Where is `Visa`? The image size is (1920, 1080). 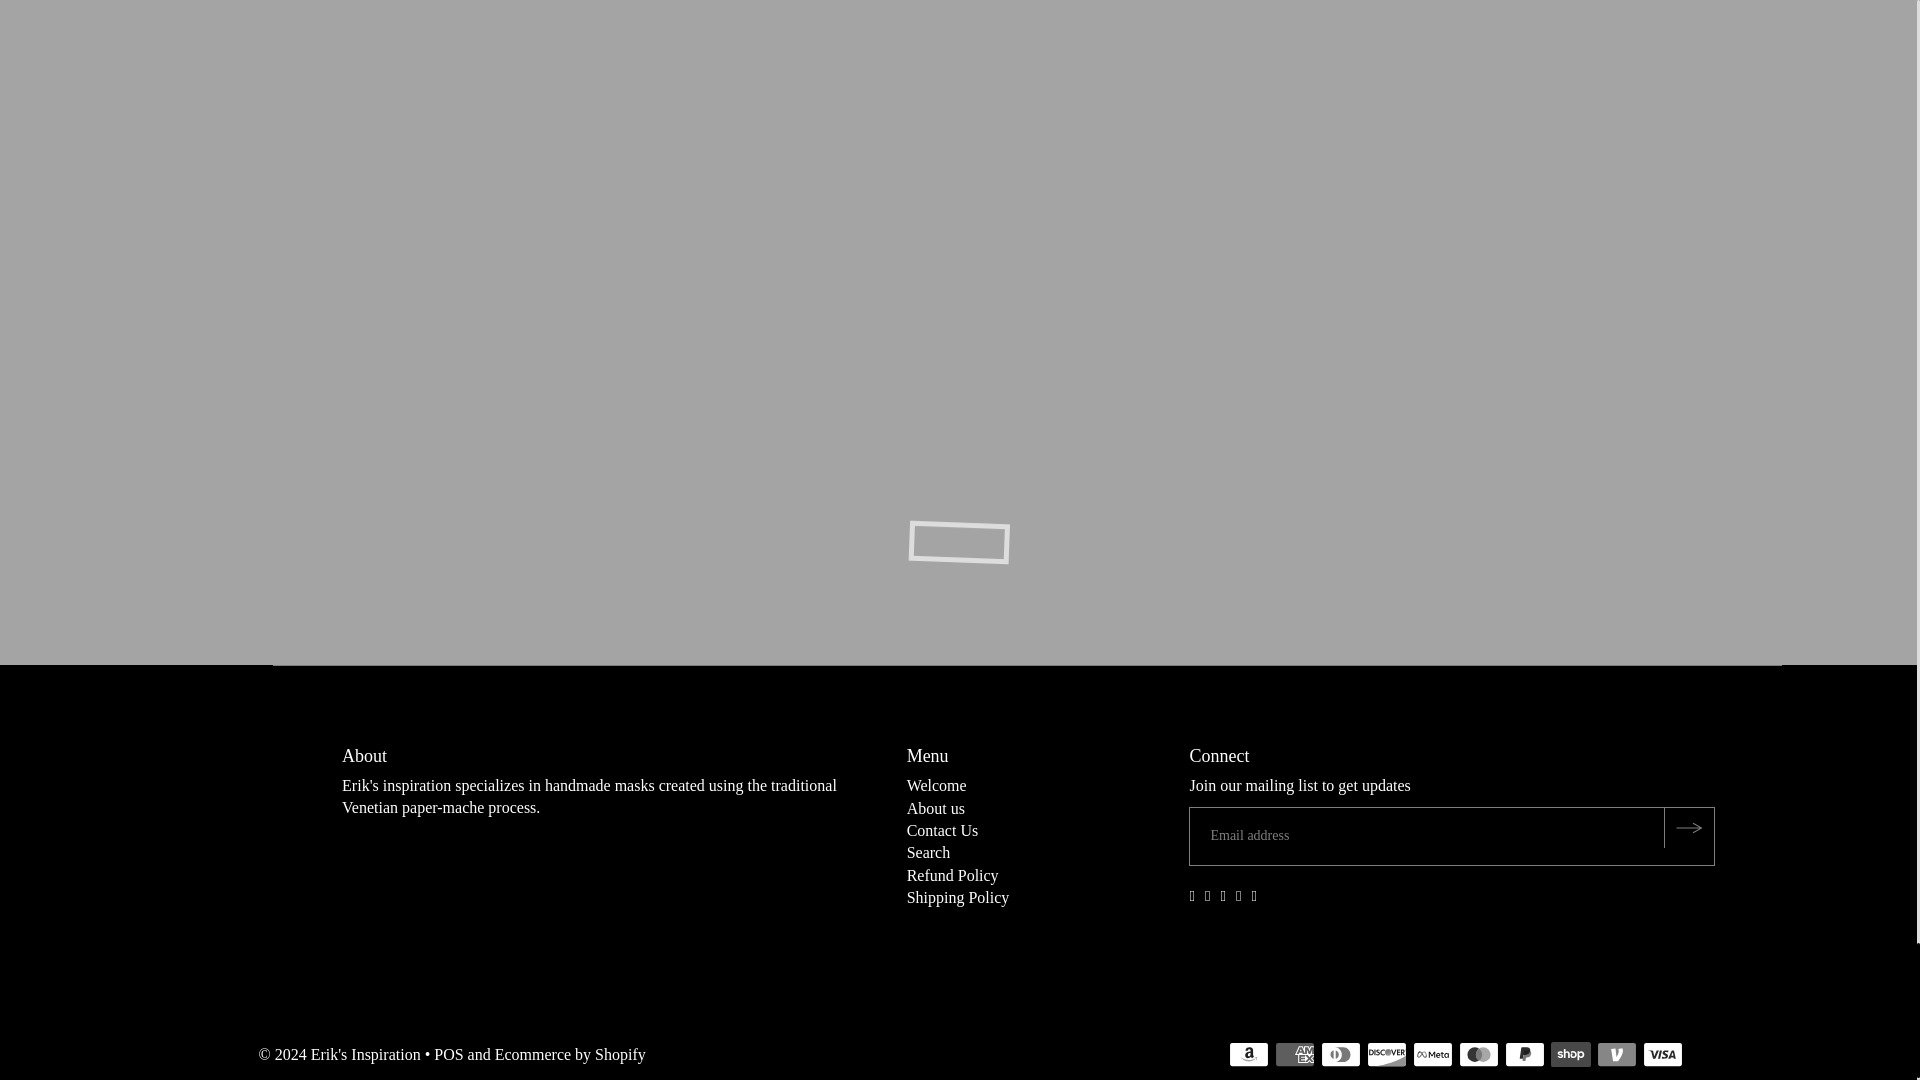
Visa is located at coordinates (1663, 1054).